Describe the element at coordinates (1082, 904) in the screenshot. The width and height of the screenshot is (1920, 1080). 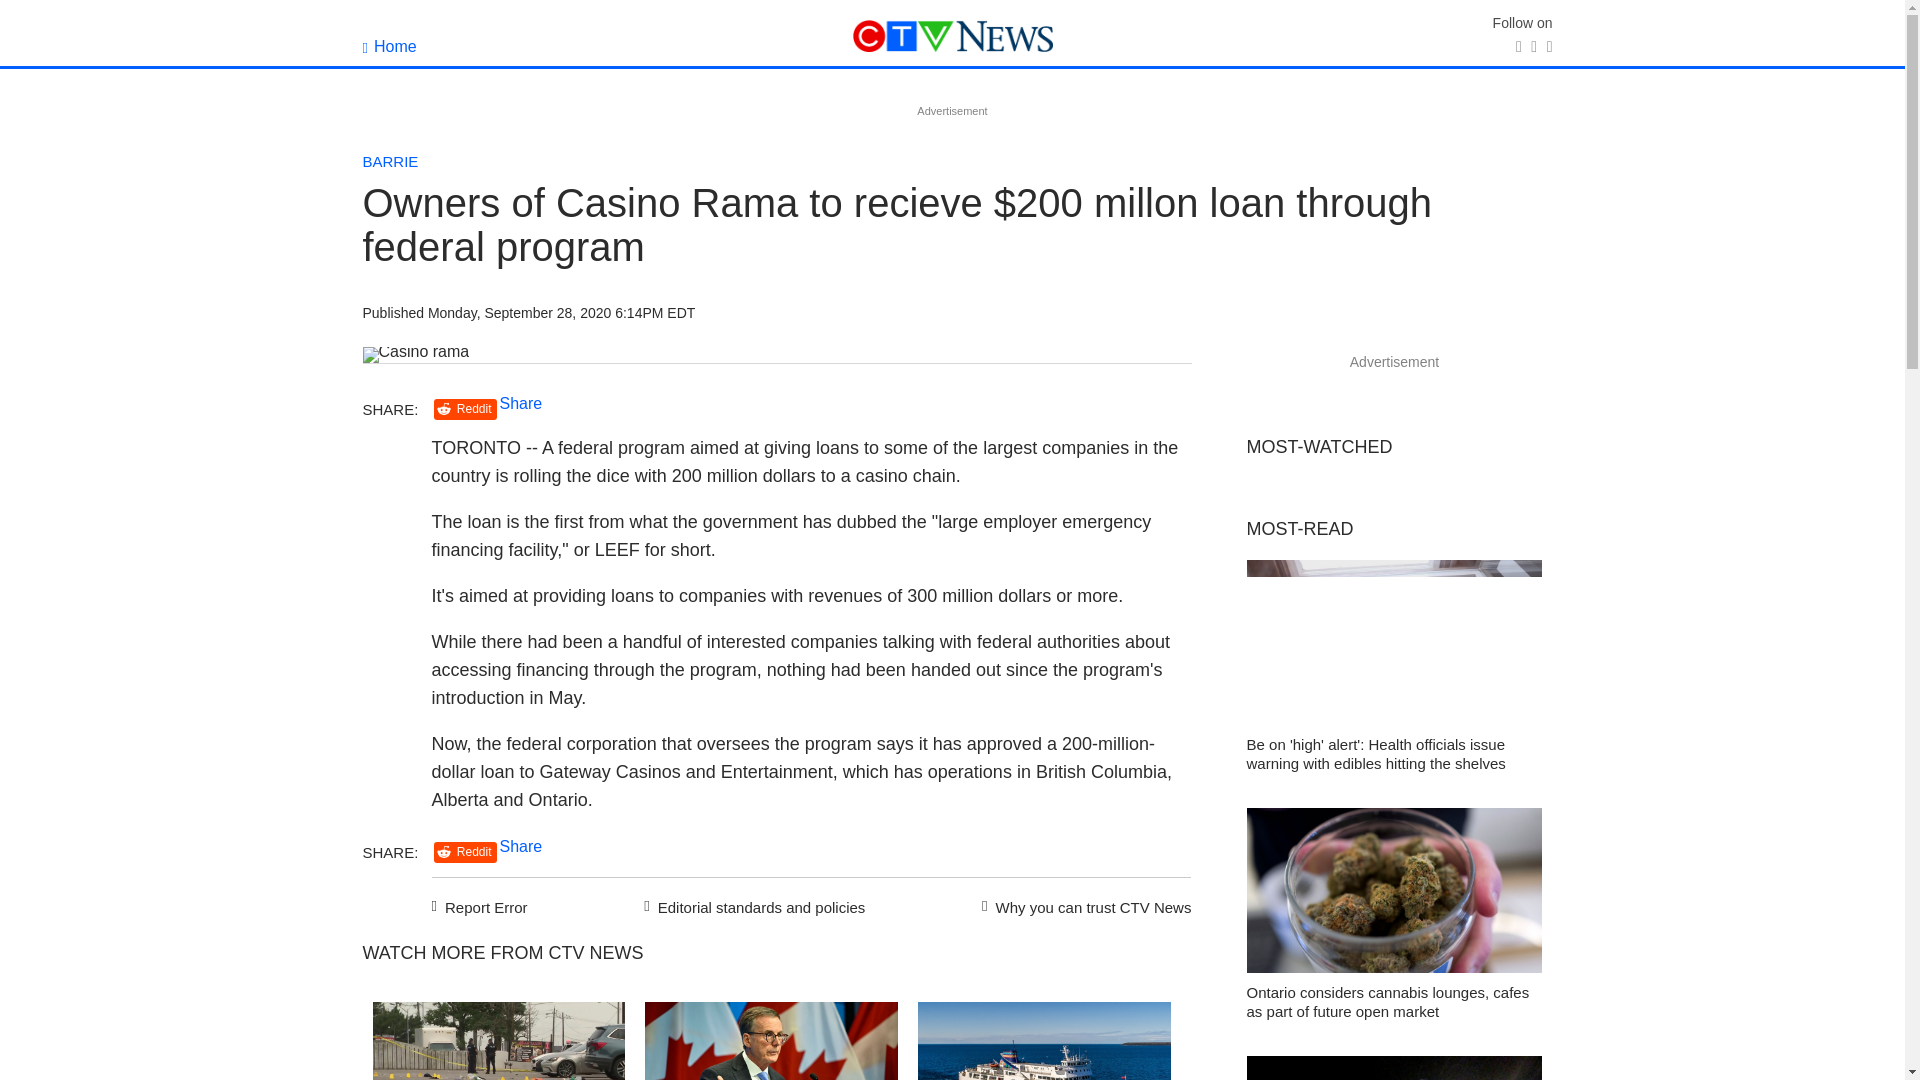
I see `Why you can trust CTV News` at that location.